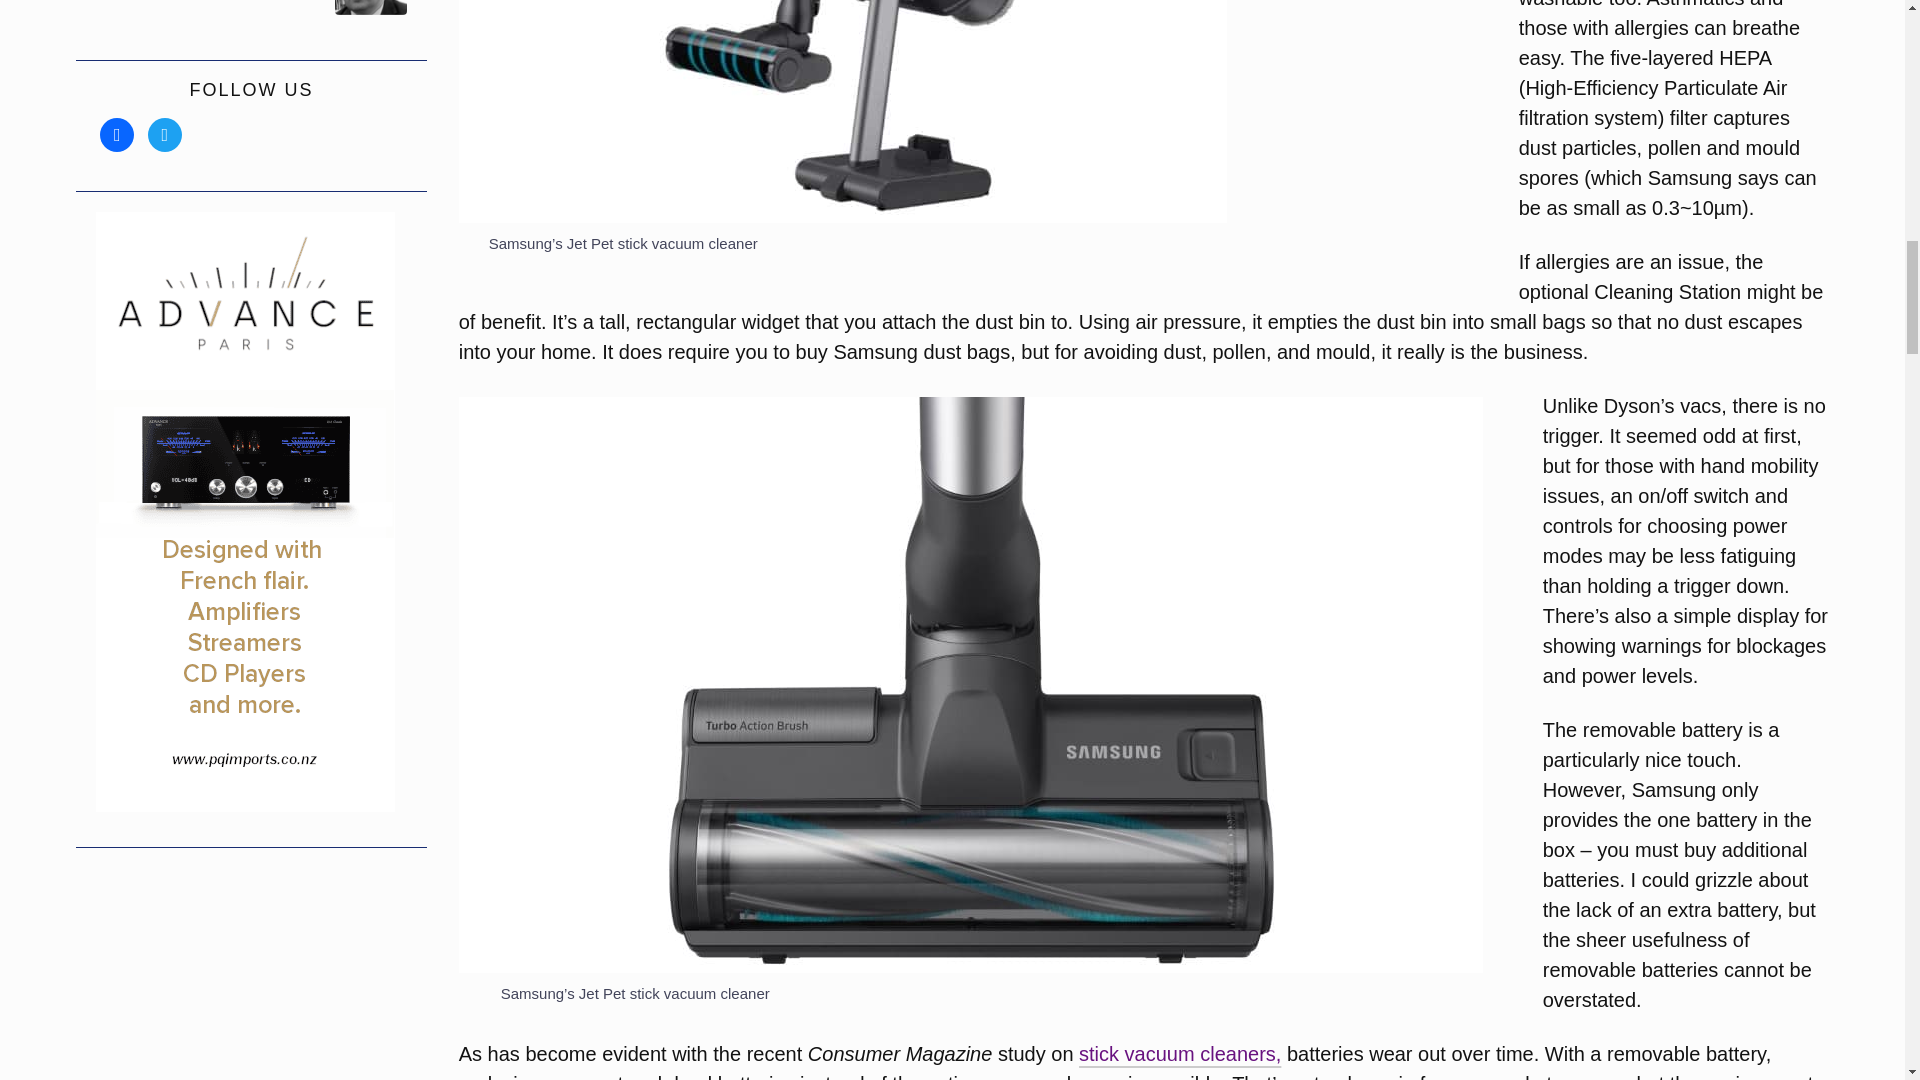  I want to click on Gary Steel, so click(132, 8).